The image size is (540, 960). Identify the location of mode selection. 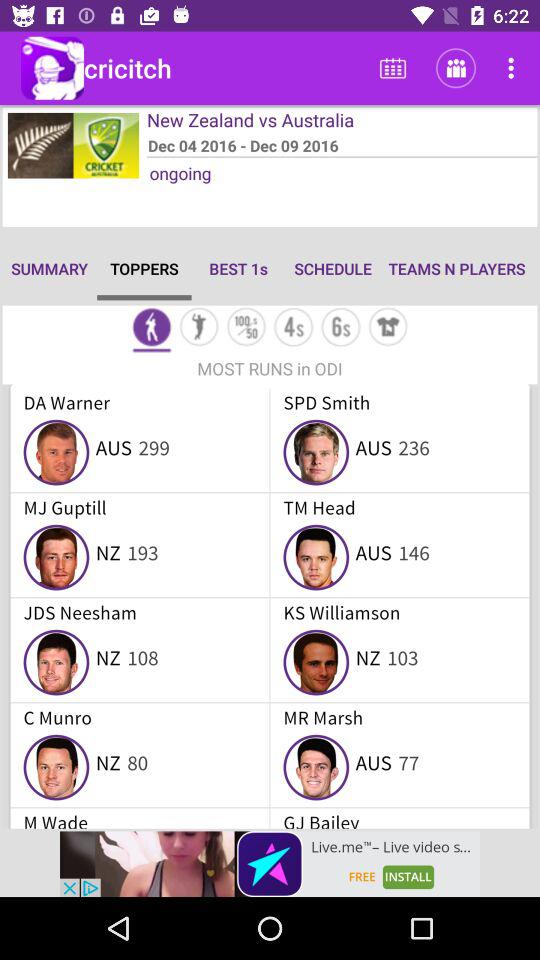
(152, 328).